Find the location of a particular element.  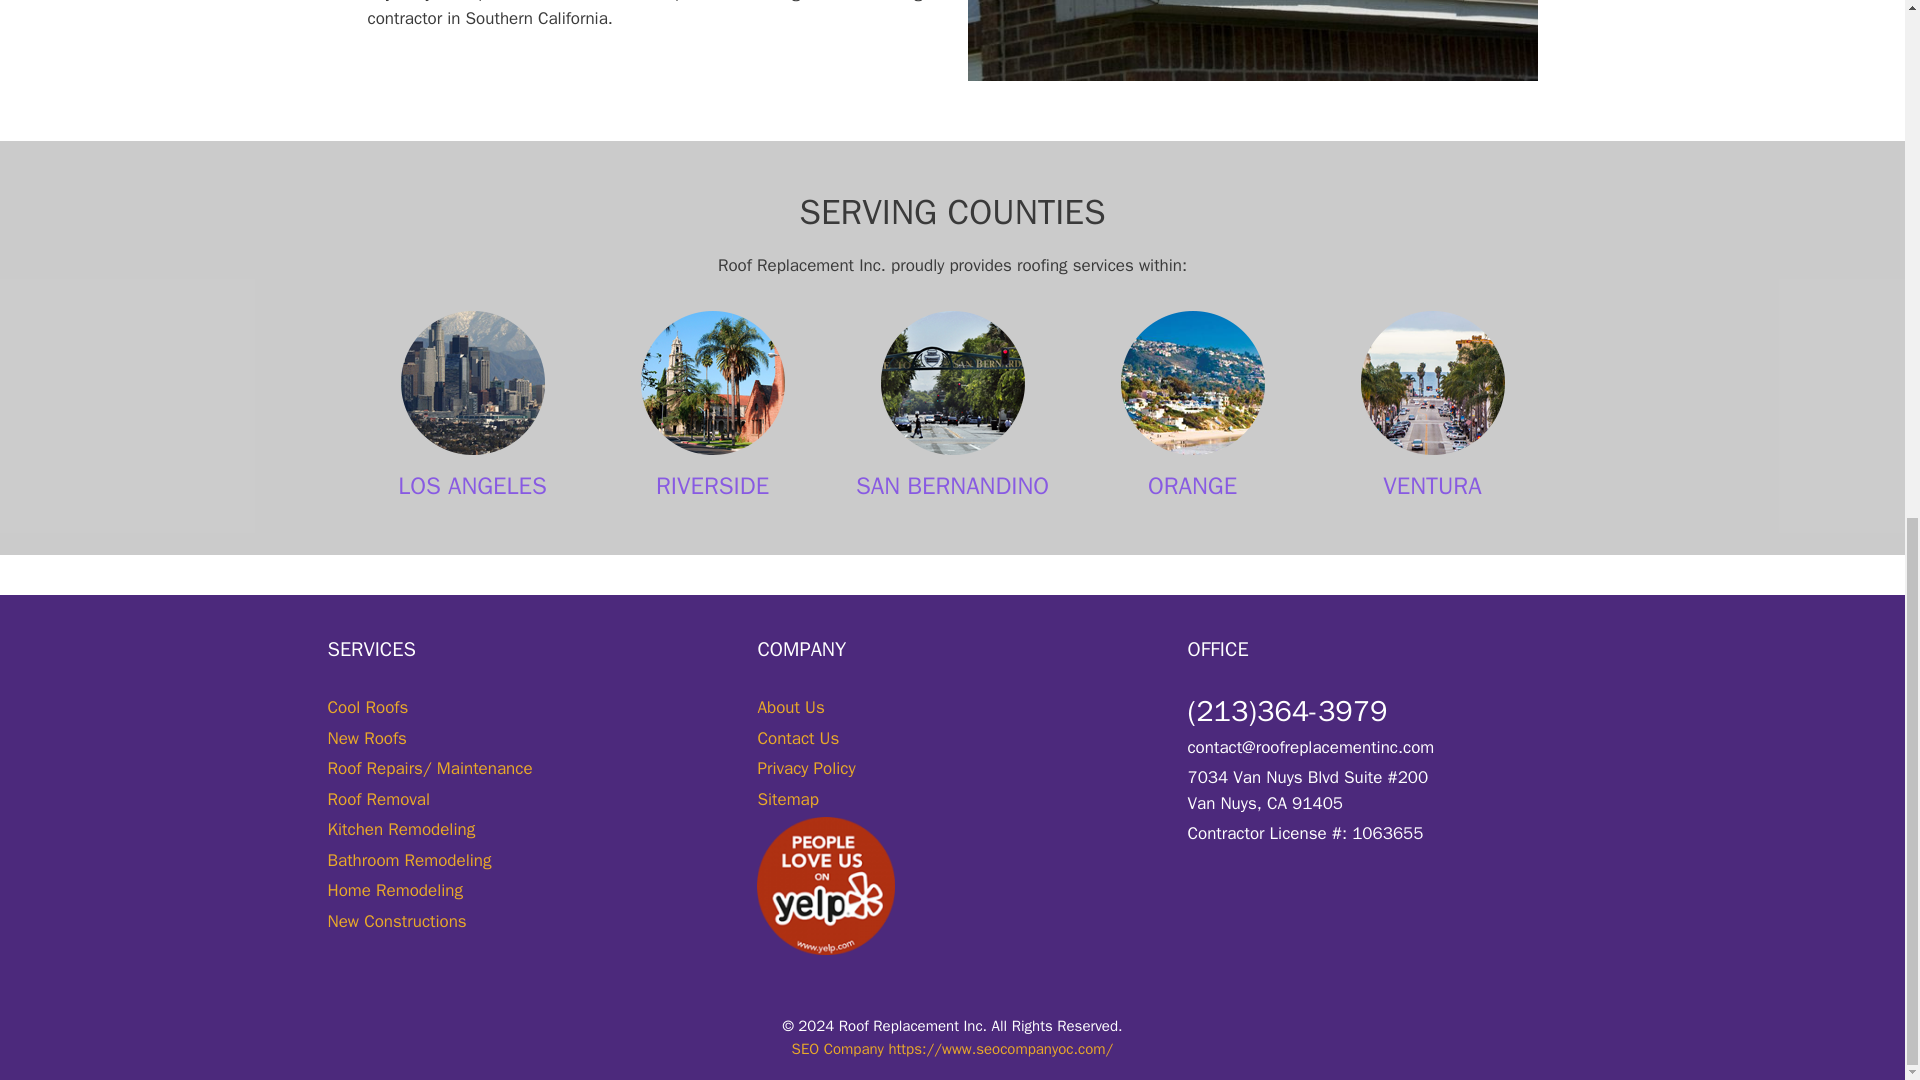

Bathroom Remodeling is located at coordinates (410, 860).